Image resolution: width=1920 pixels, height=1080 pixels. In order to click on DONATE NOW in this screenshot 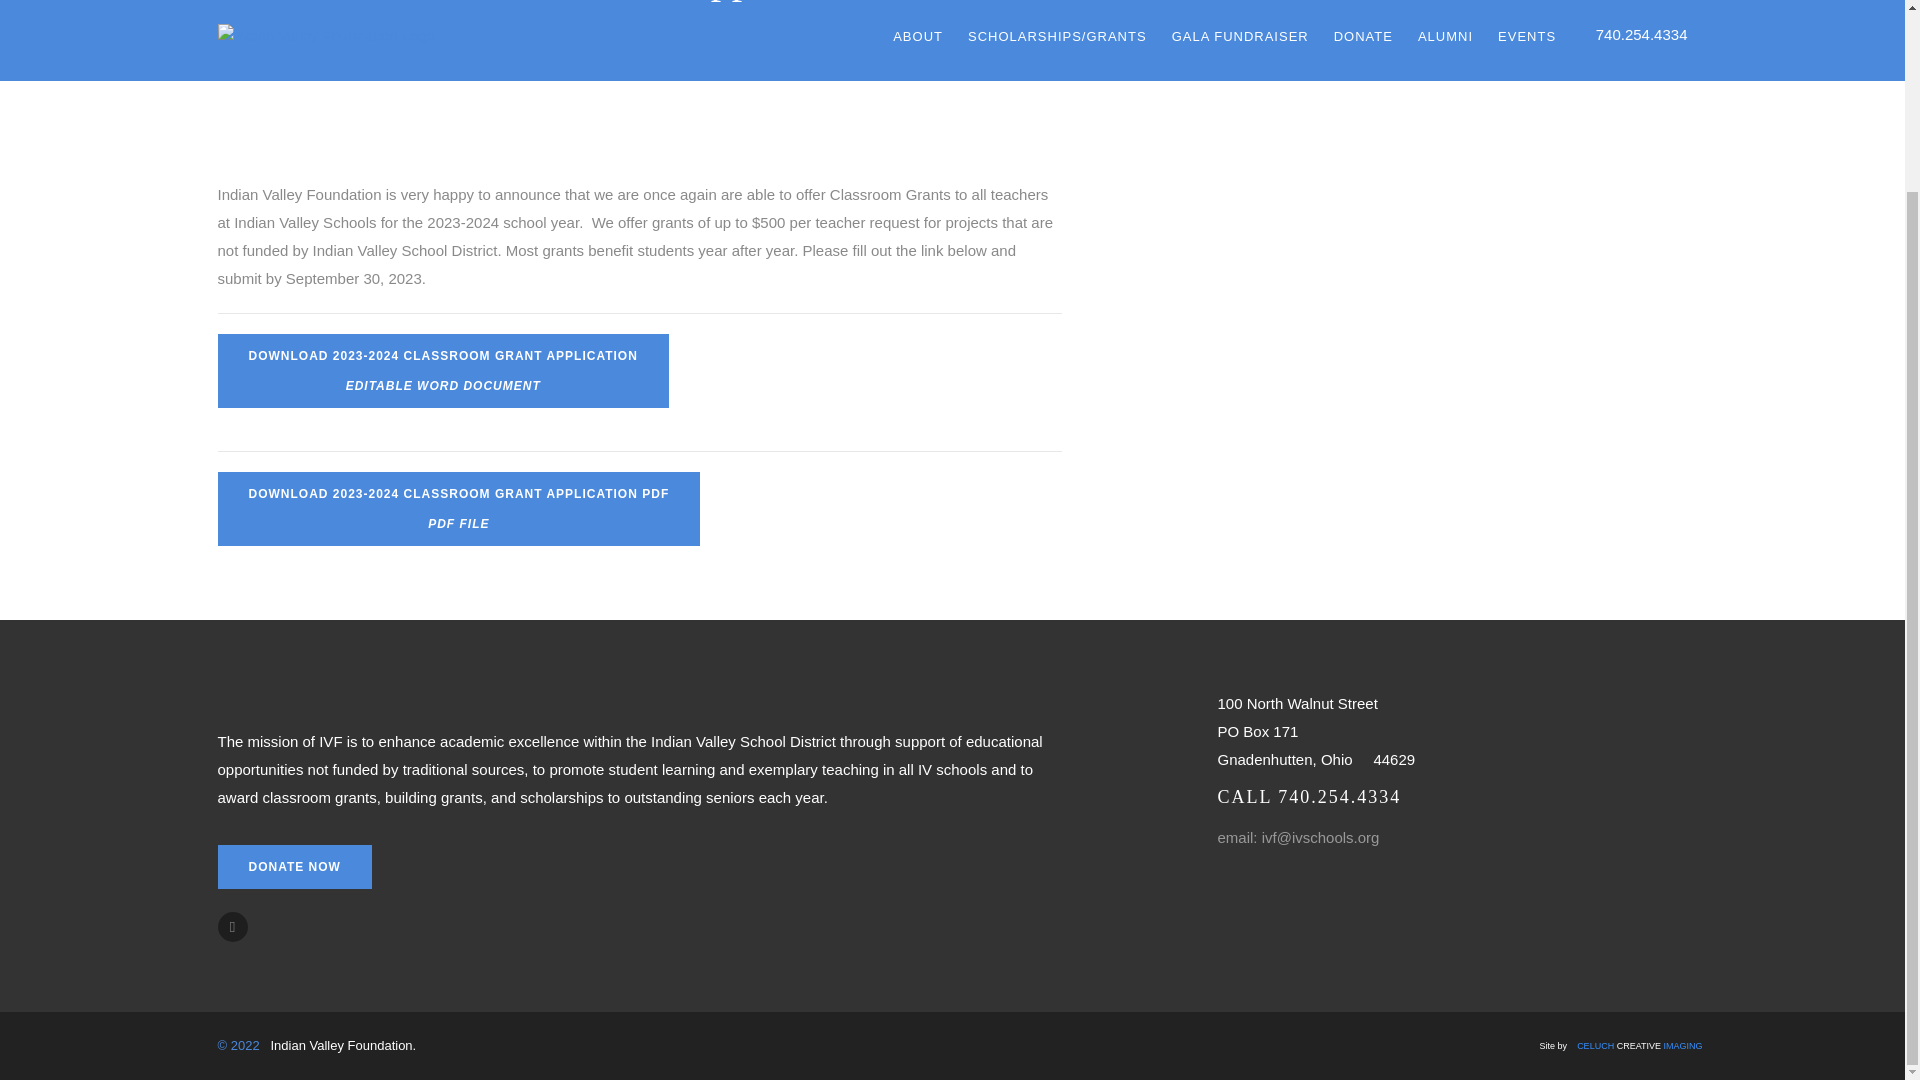, I will do `click(295, 866)`.